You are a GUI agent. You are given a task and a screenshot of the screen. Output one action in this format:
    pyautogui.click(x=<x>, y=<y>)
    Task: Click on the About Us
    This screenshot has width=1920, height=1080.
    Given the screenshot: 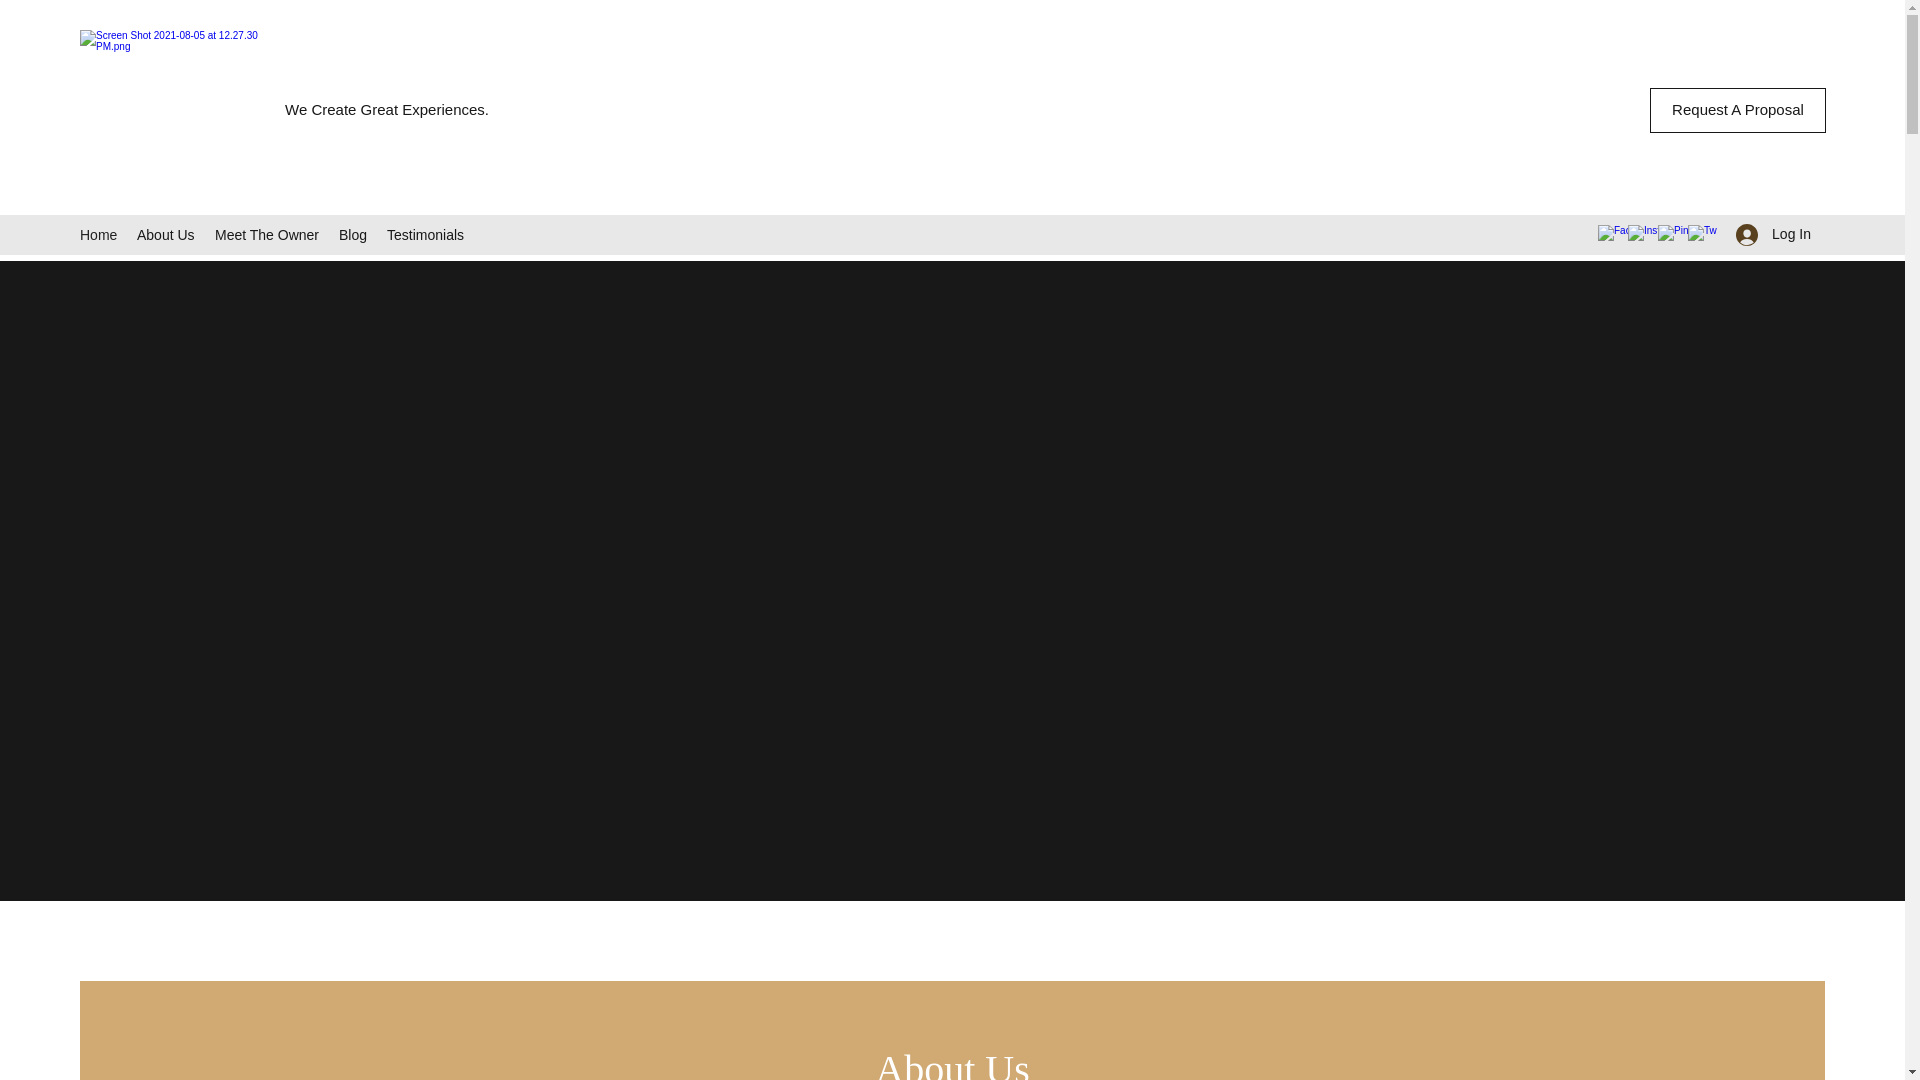 What is the action you would take?
    pyautogui.click(x=166, y=234)
    